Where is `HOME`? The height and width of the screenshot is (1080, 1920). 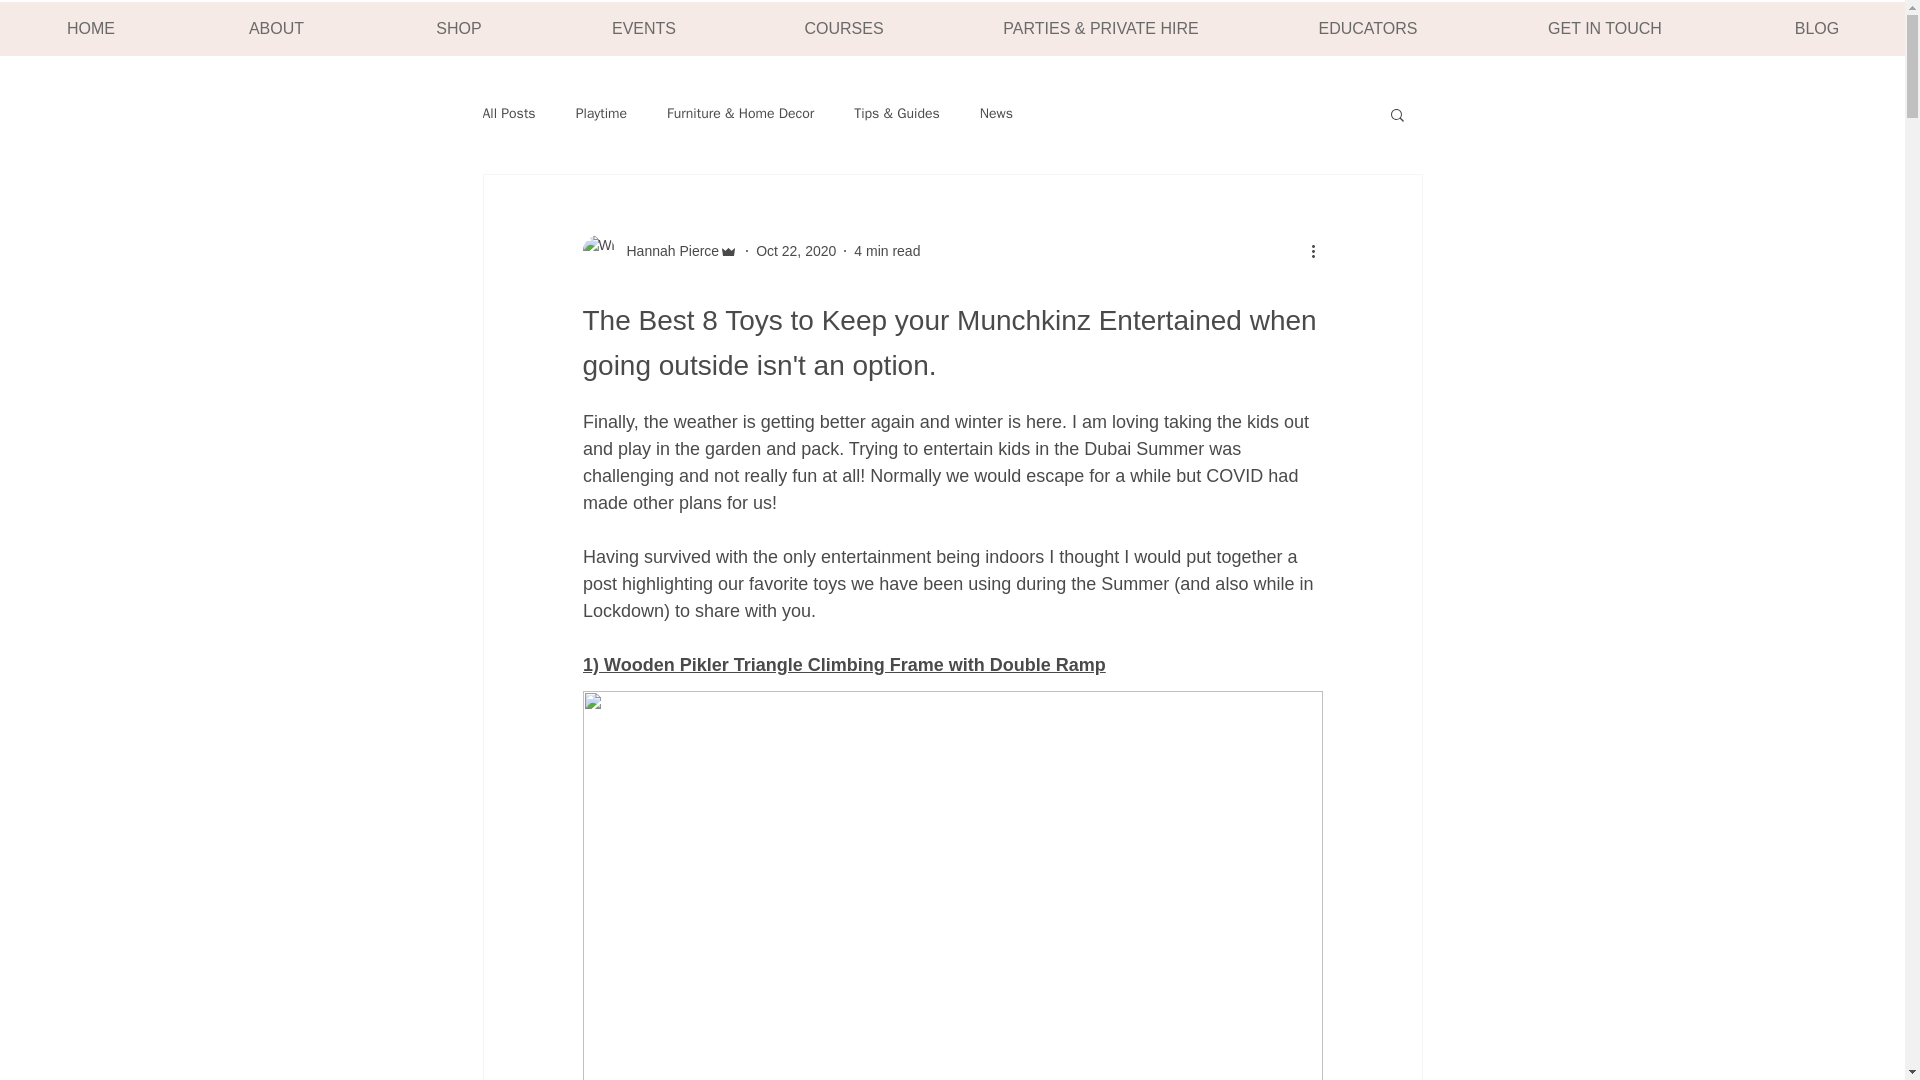 HOME is located at coordinates (91, 29).